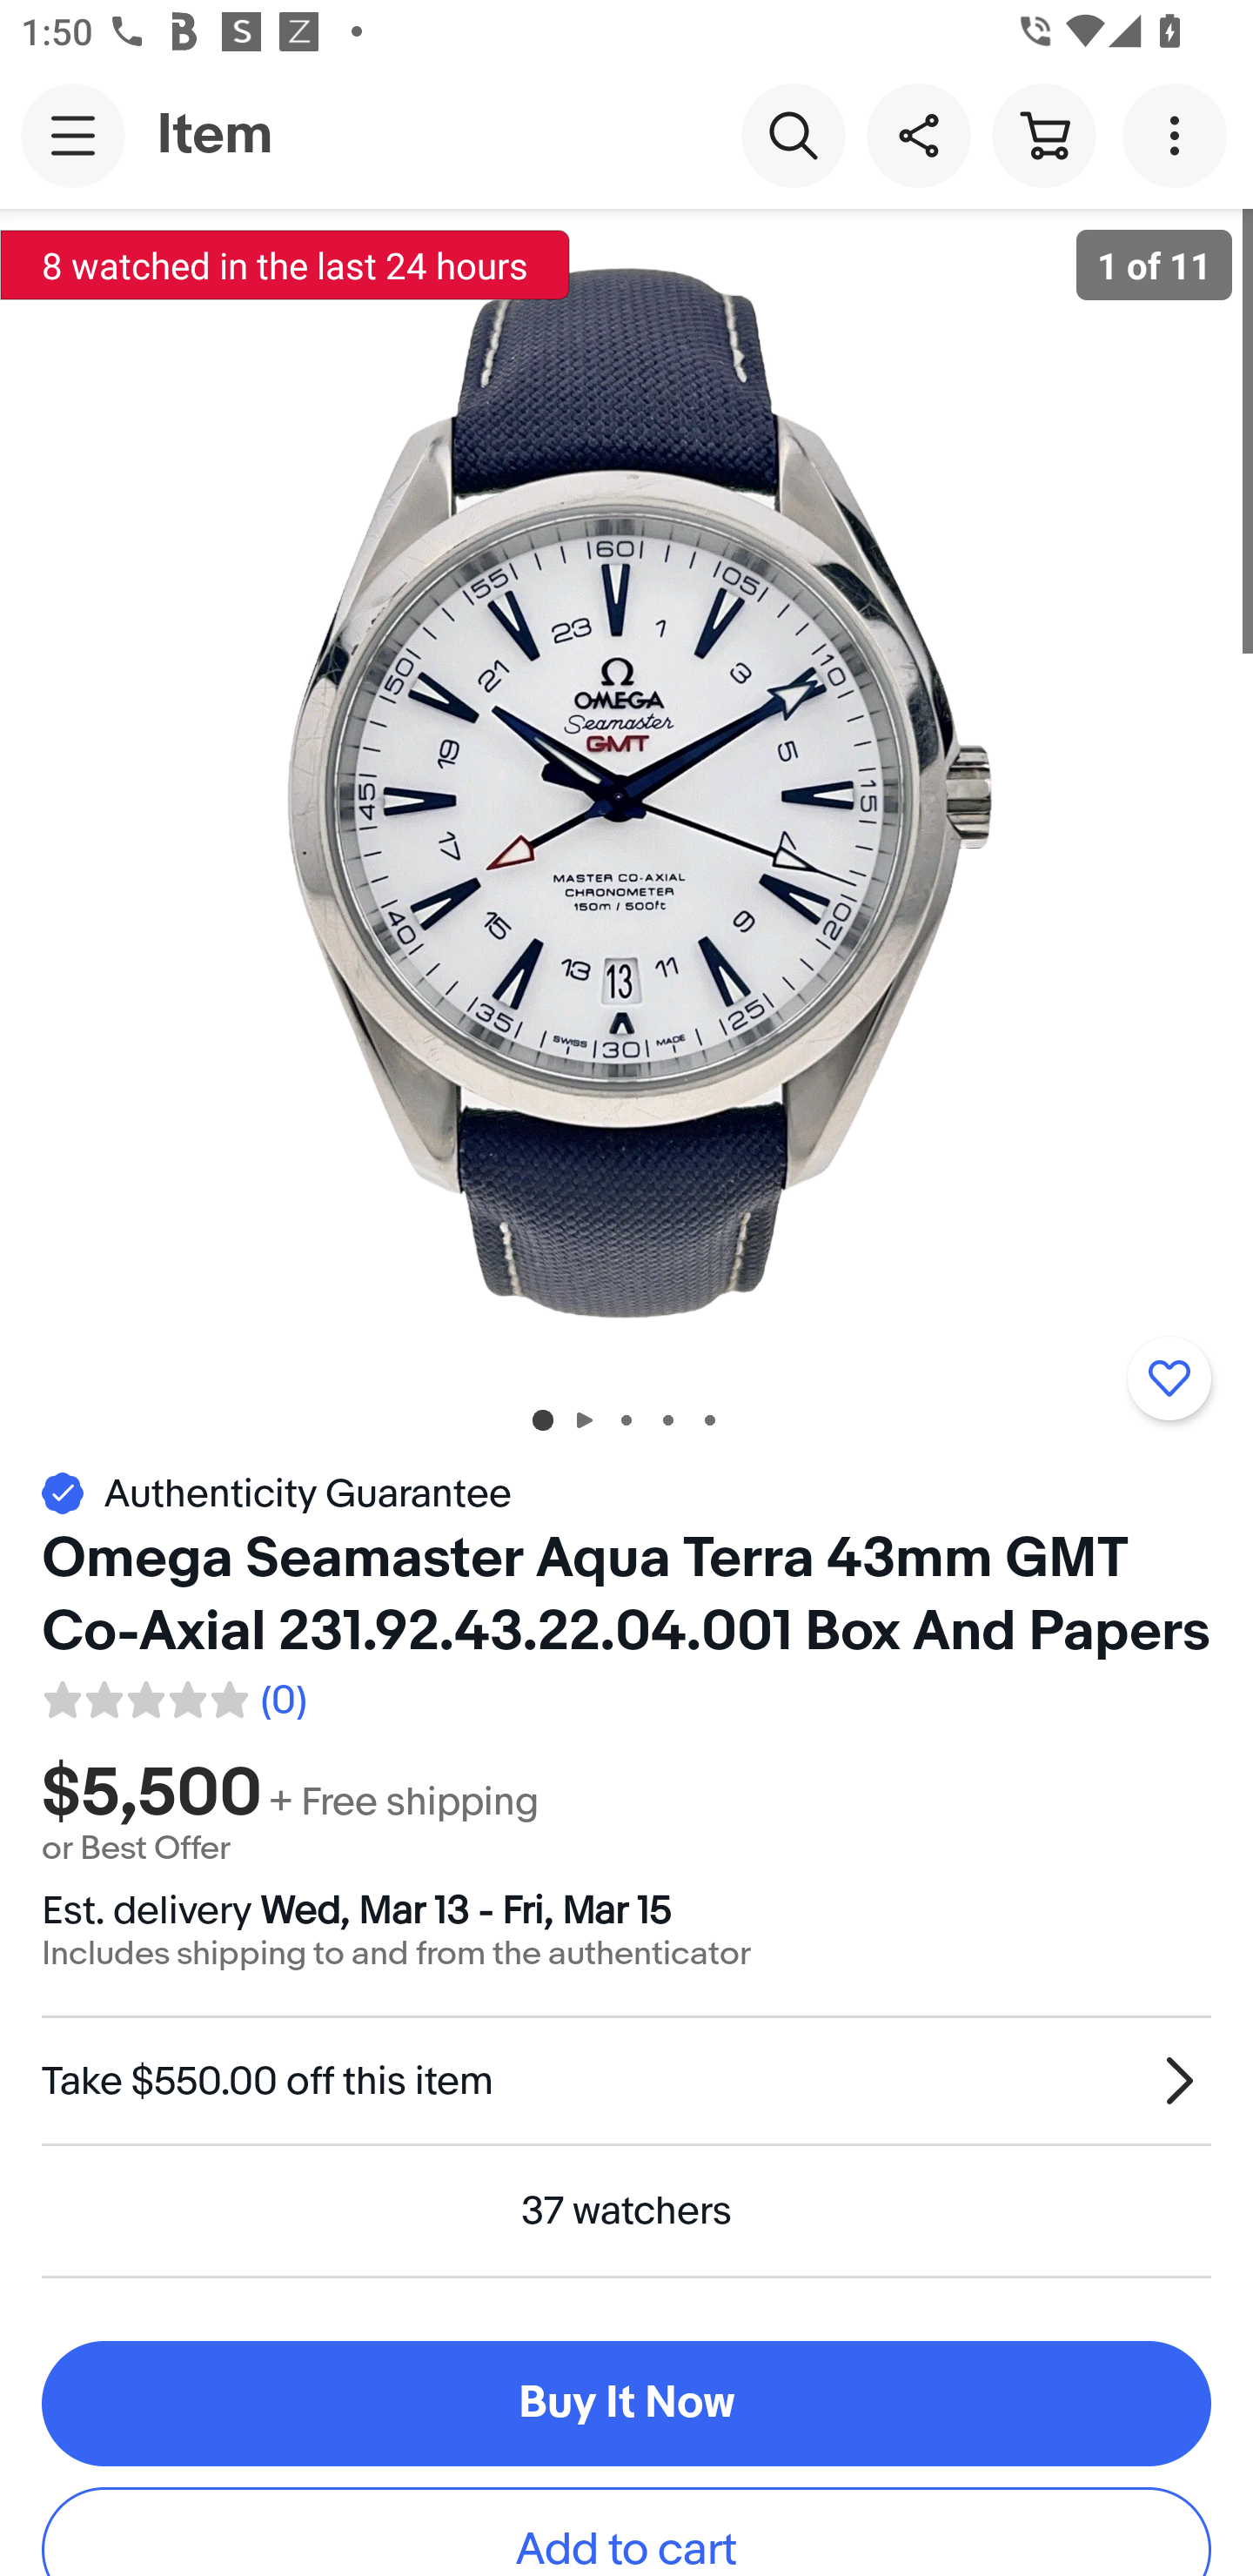 This screenshot has width=1253, height=2576. Describe the element at coordinates (1169, 1378) in the screenshot. I see `Add to watchlist` at that location.